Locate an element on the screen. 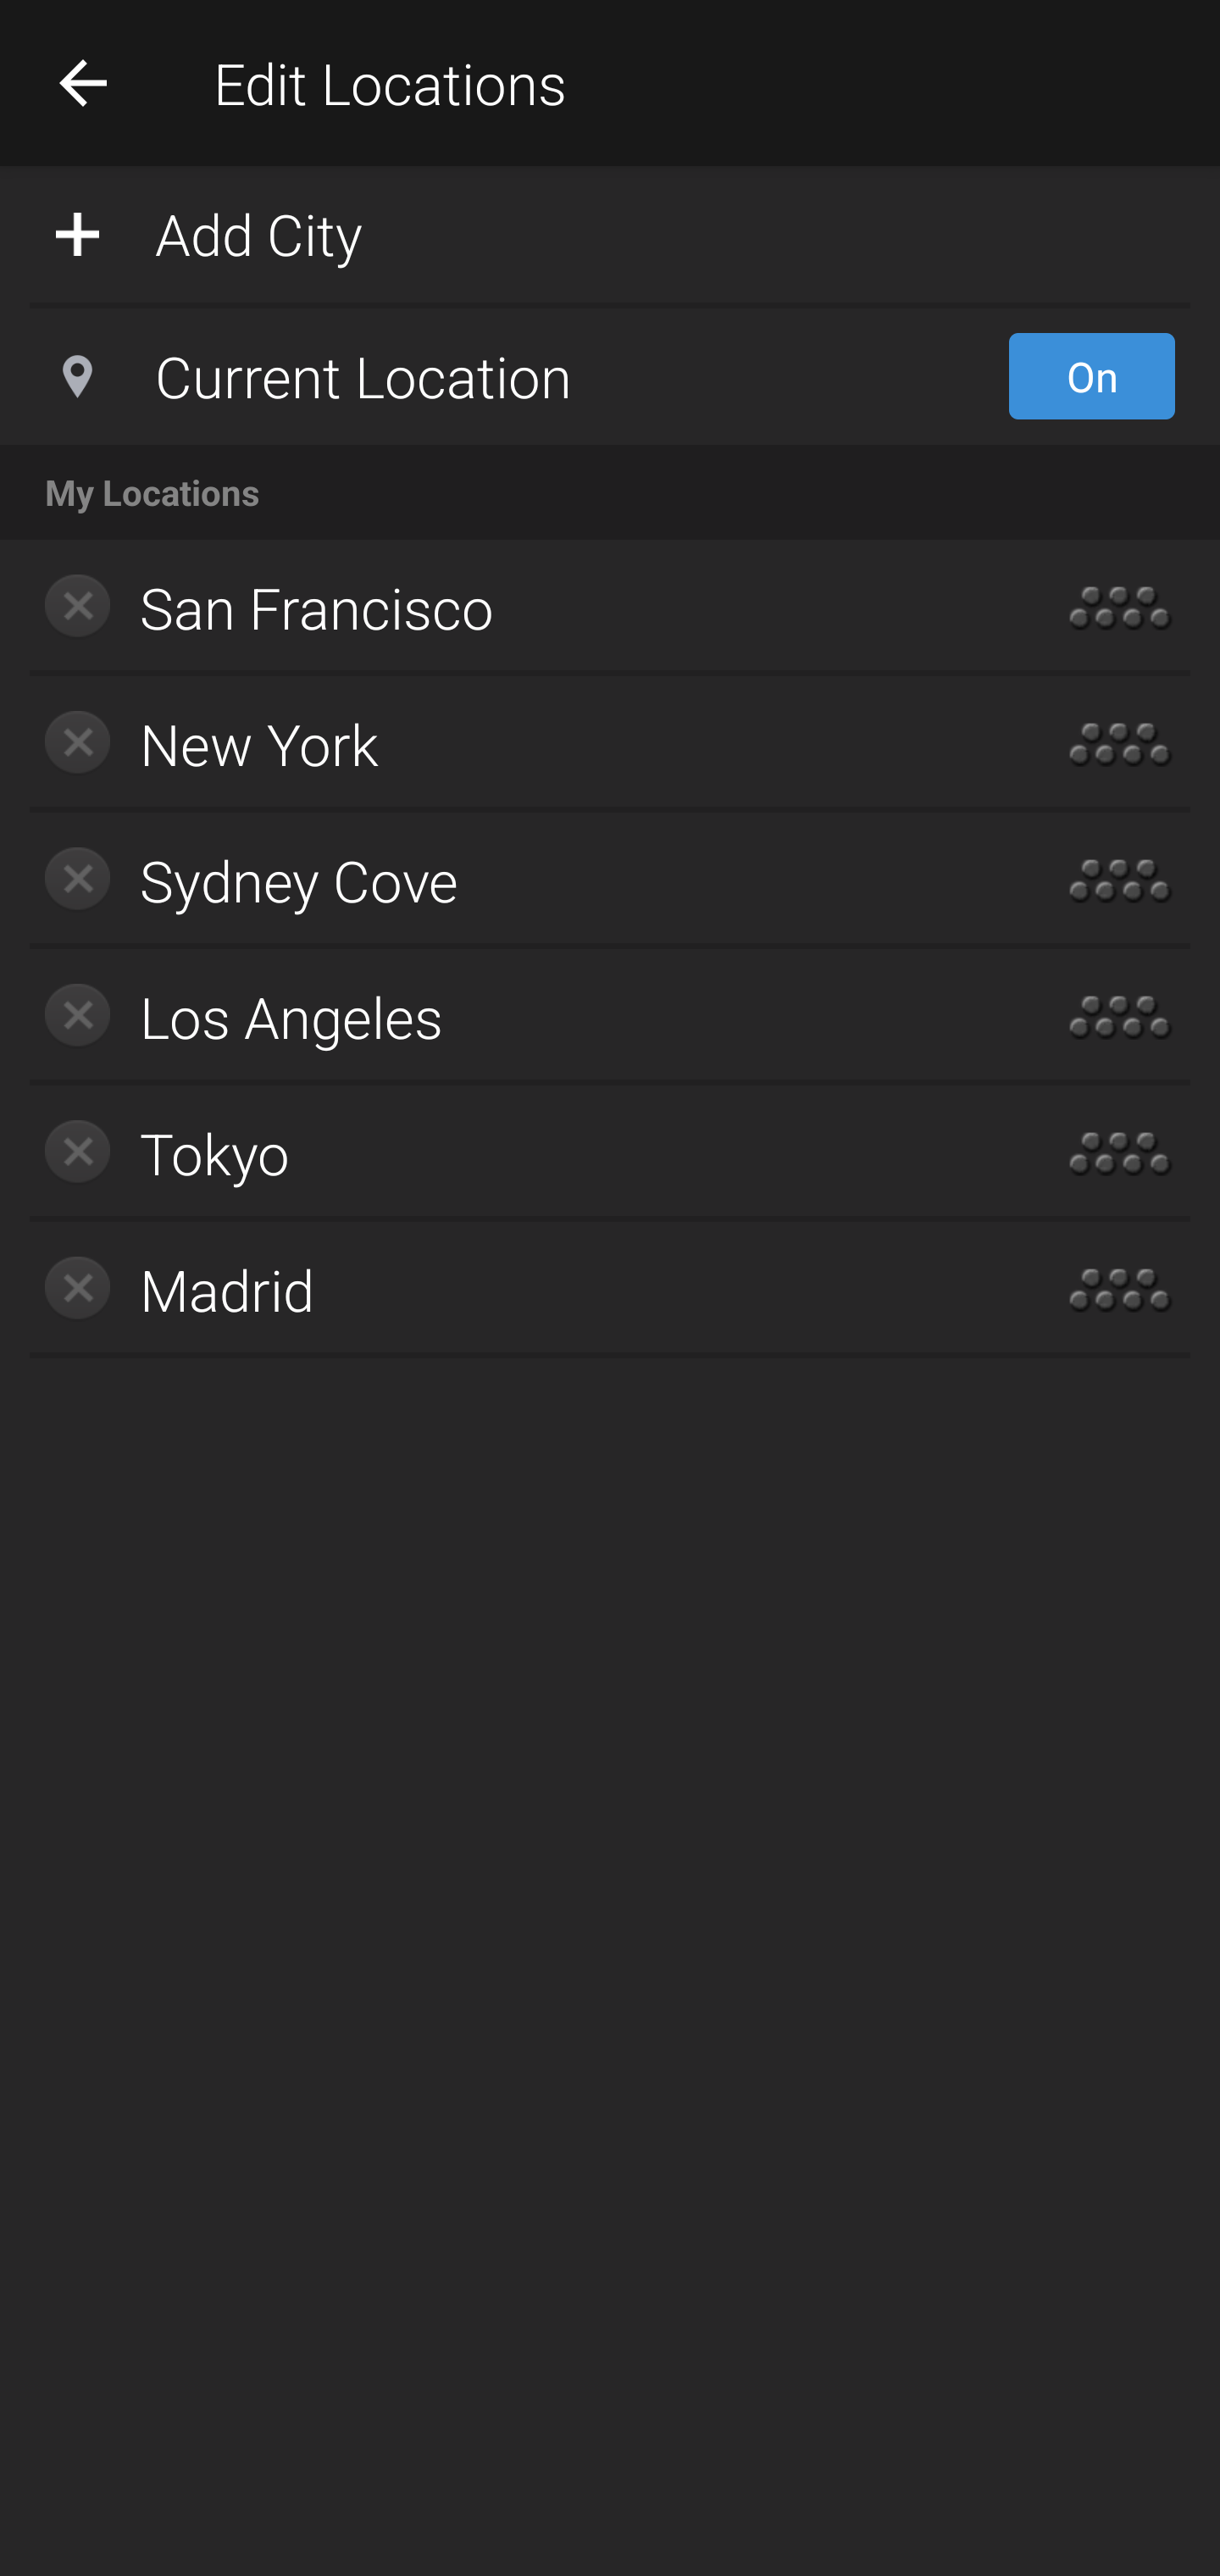 This screenshot has width=1220, height=2576. Current Location: On Current Location On is located at coordinates (610, 376).